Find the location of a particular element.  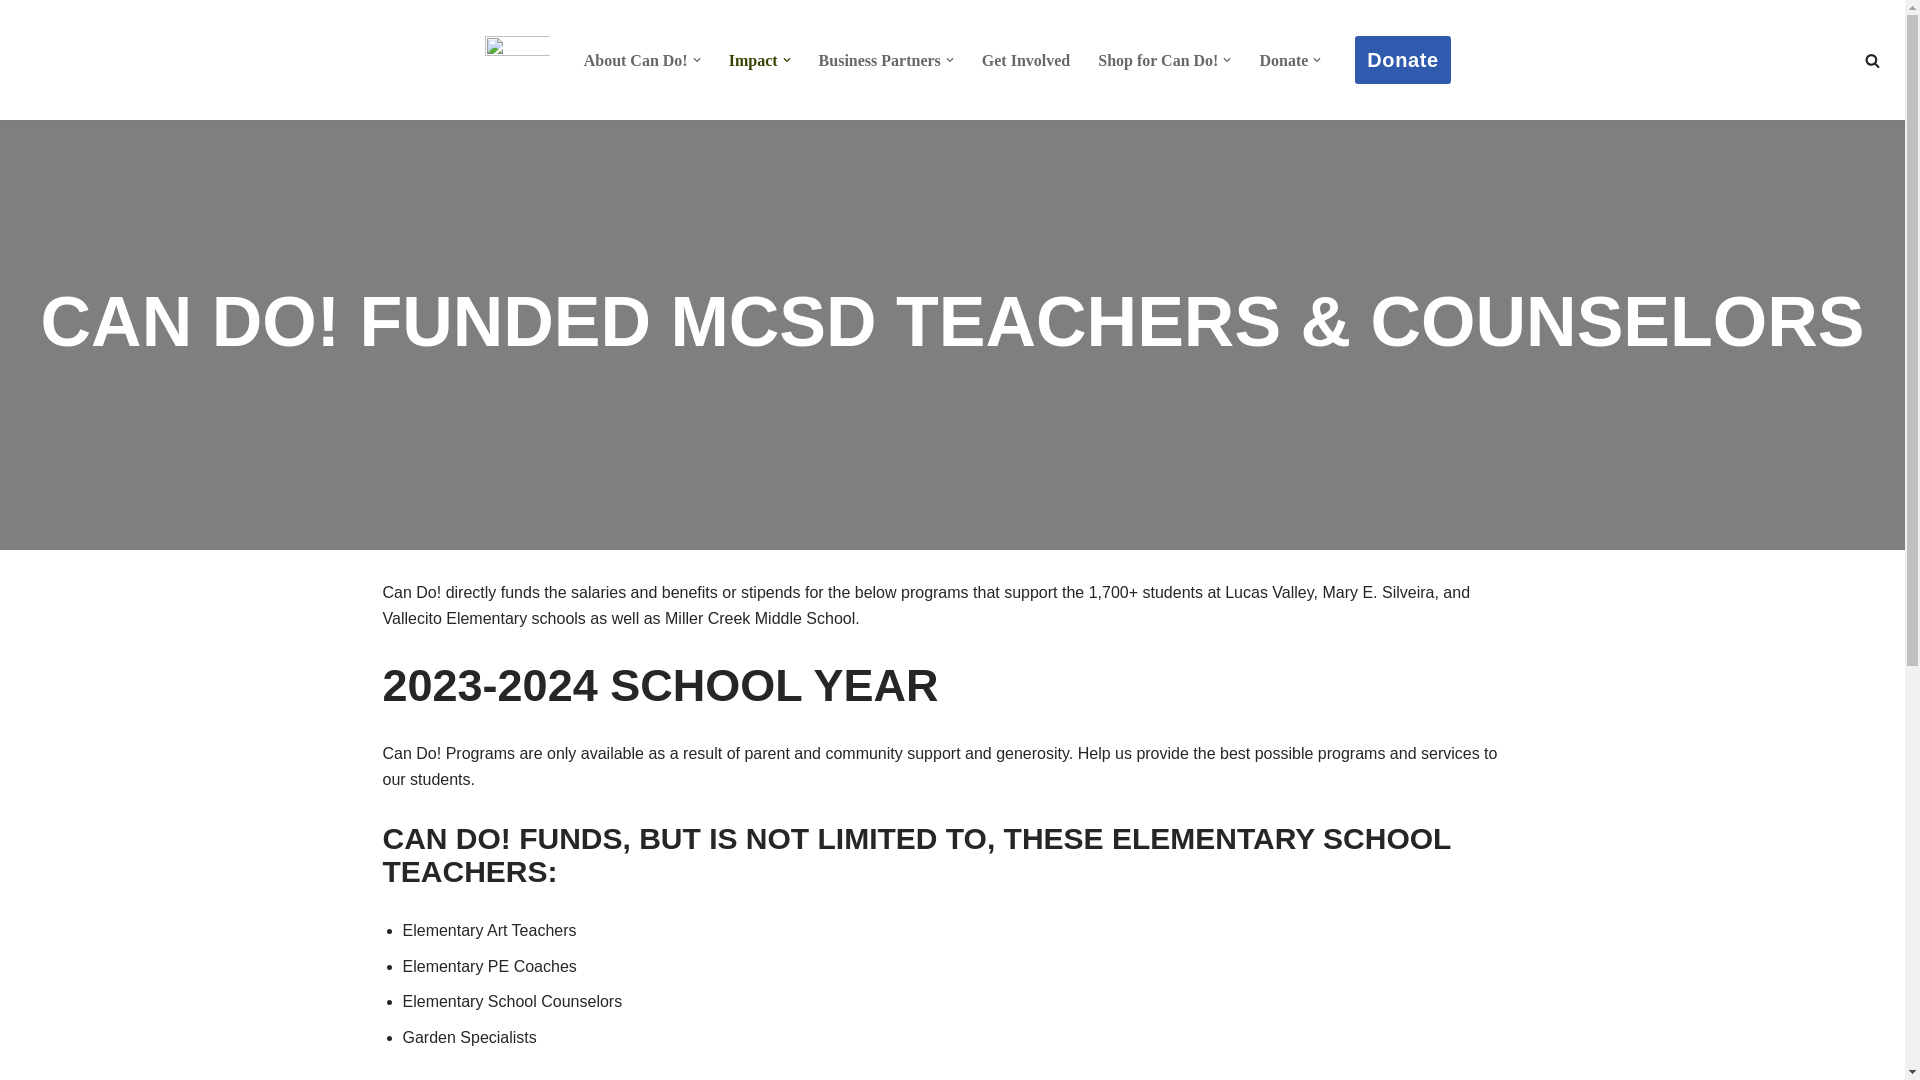

Business Partners is located at coordinates (880, 60).